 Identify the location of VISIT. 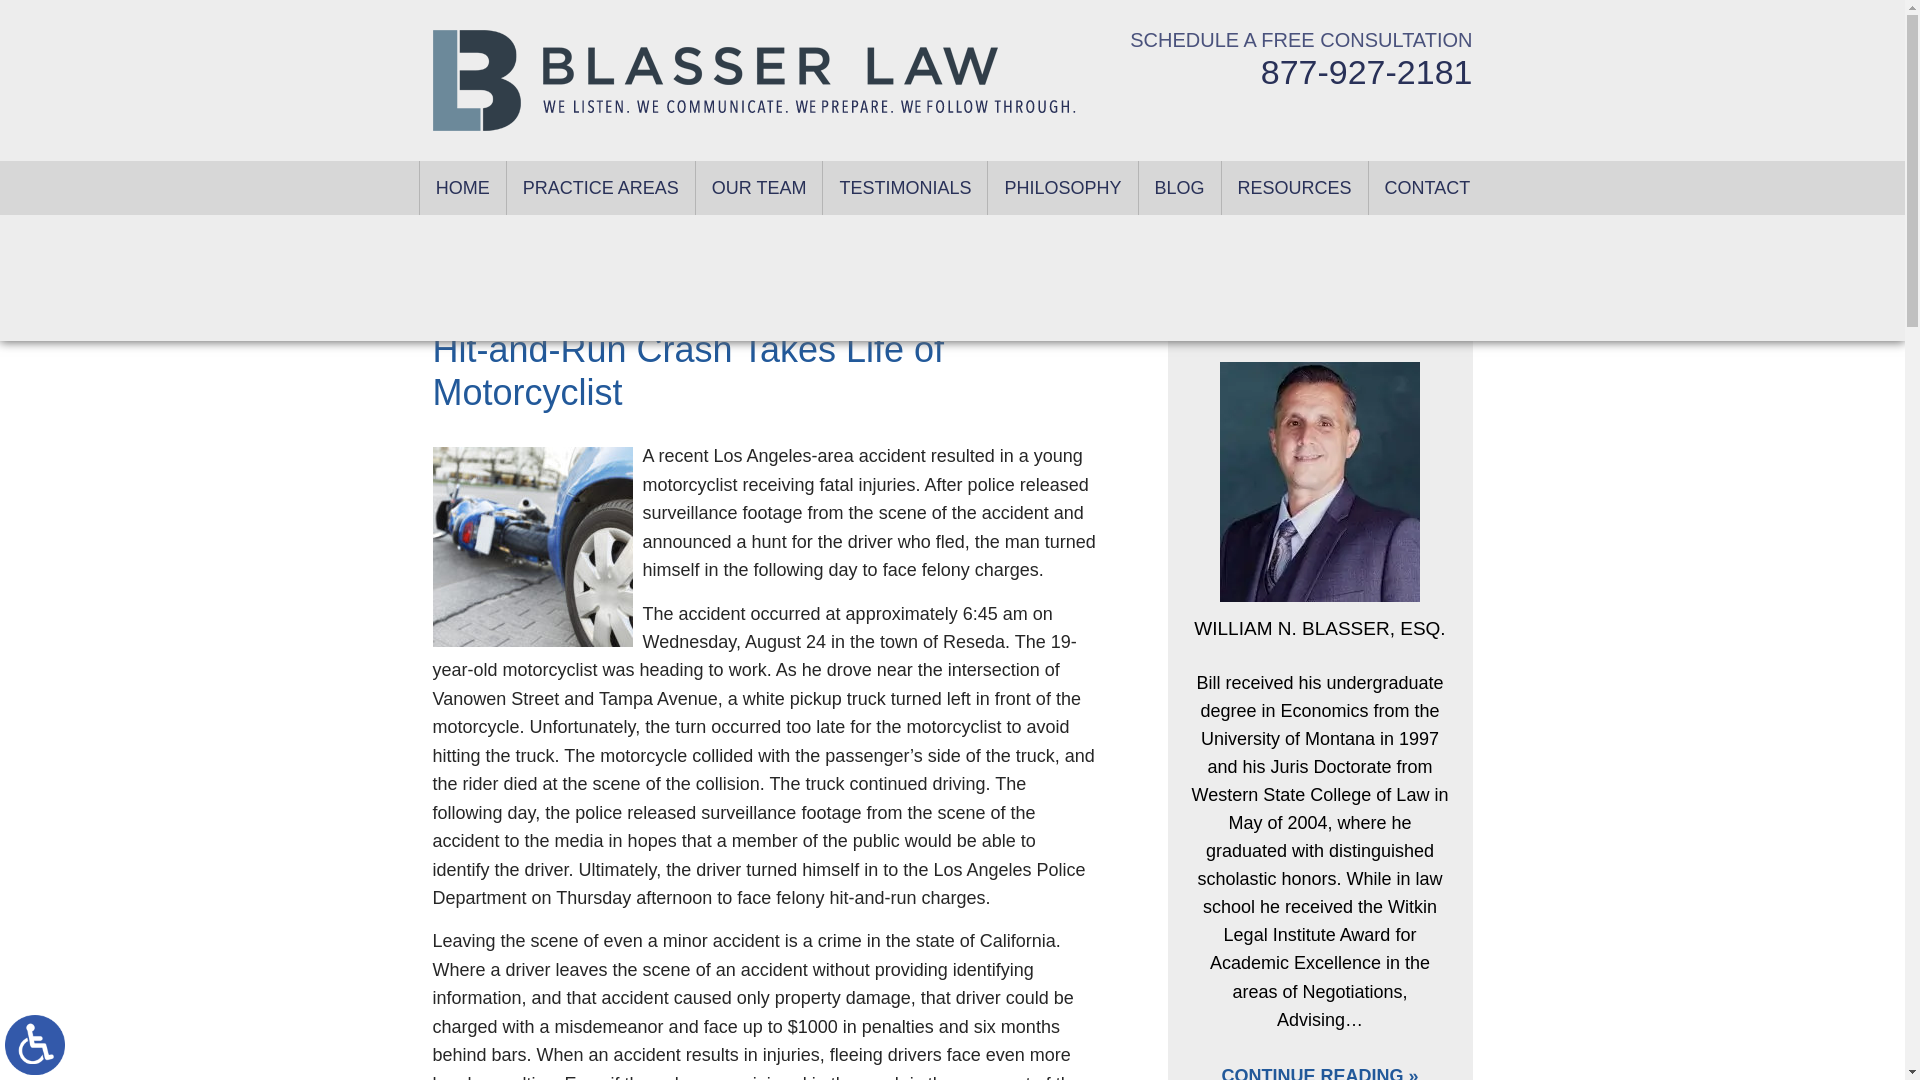
(1022, 16).